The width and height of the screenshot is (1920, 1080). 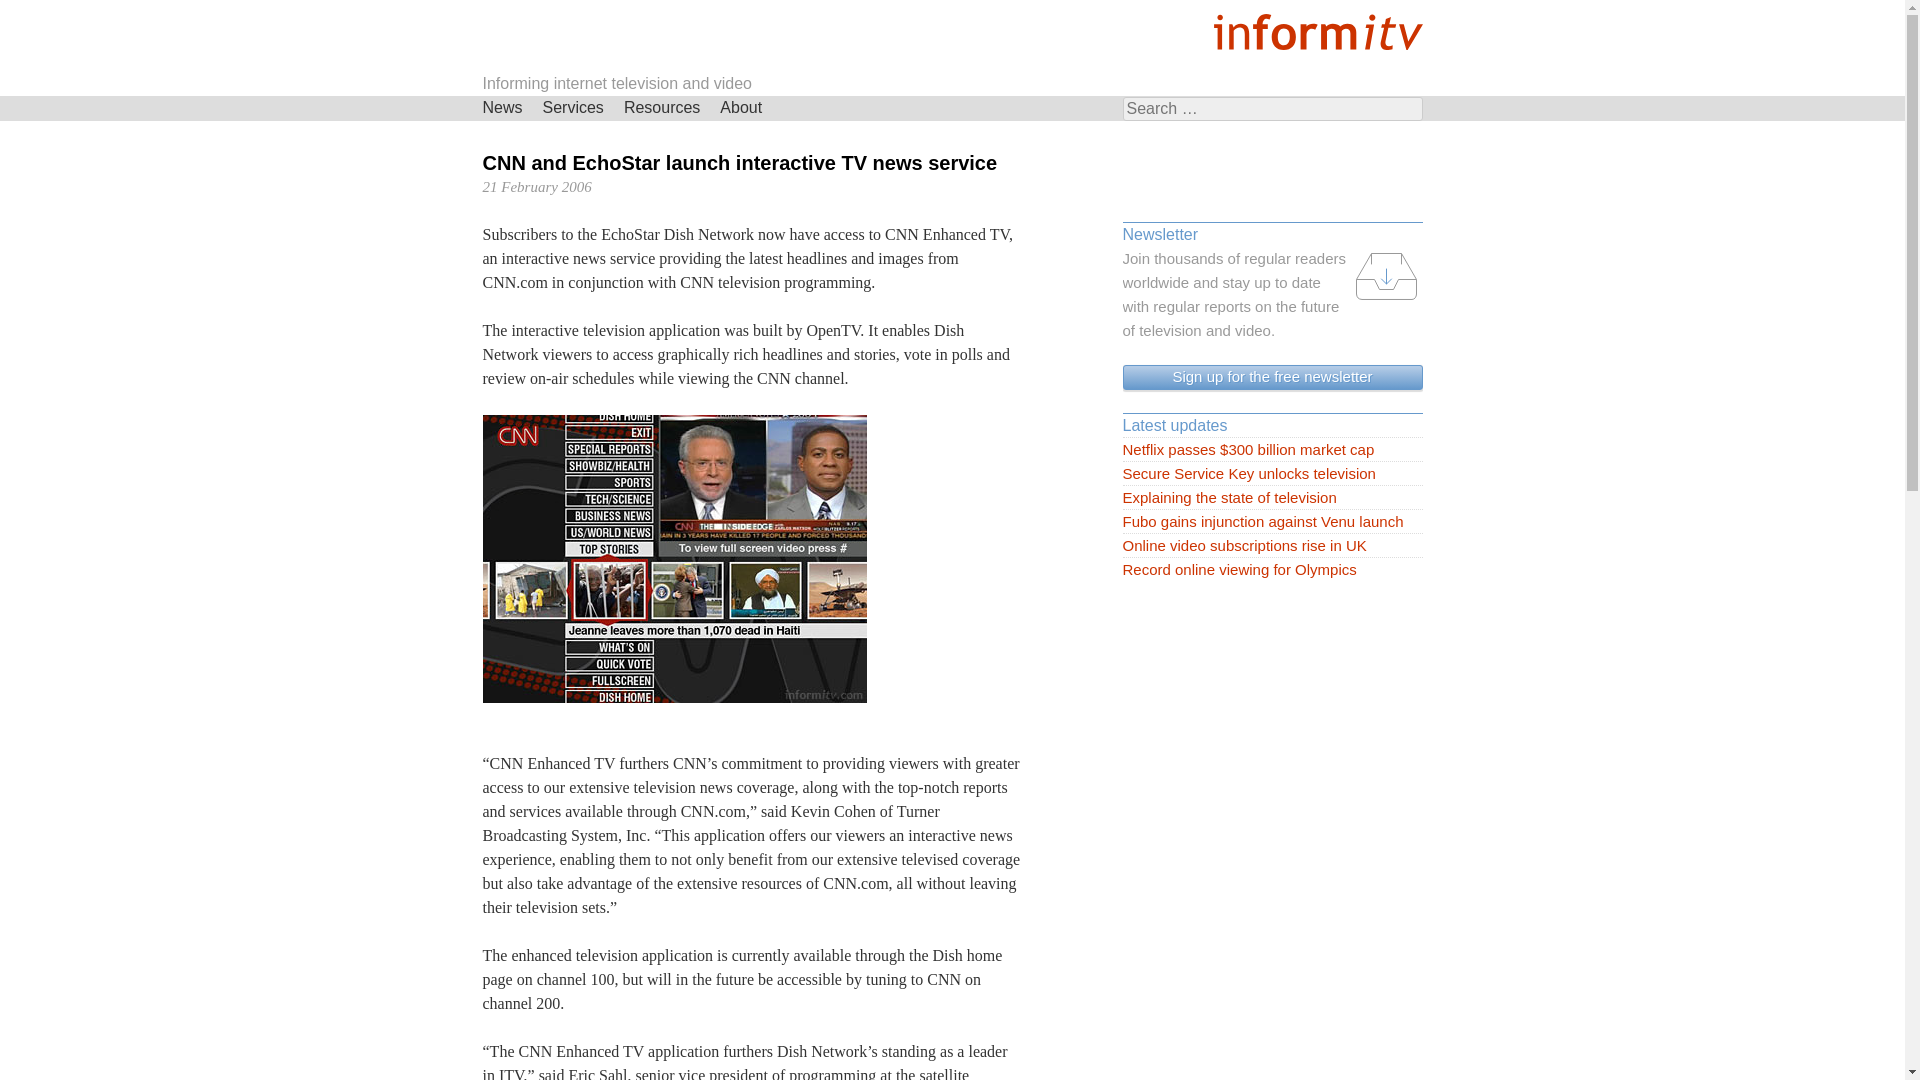 What do you see at coordinates (1272, 521) in the screenshot?
I see `Fubo gains injunction against Venu launch` at bounding box center [1272, 521].